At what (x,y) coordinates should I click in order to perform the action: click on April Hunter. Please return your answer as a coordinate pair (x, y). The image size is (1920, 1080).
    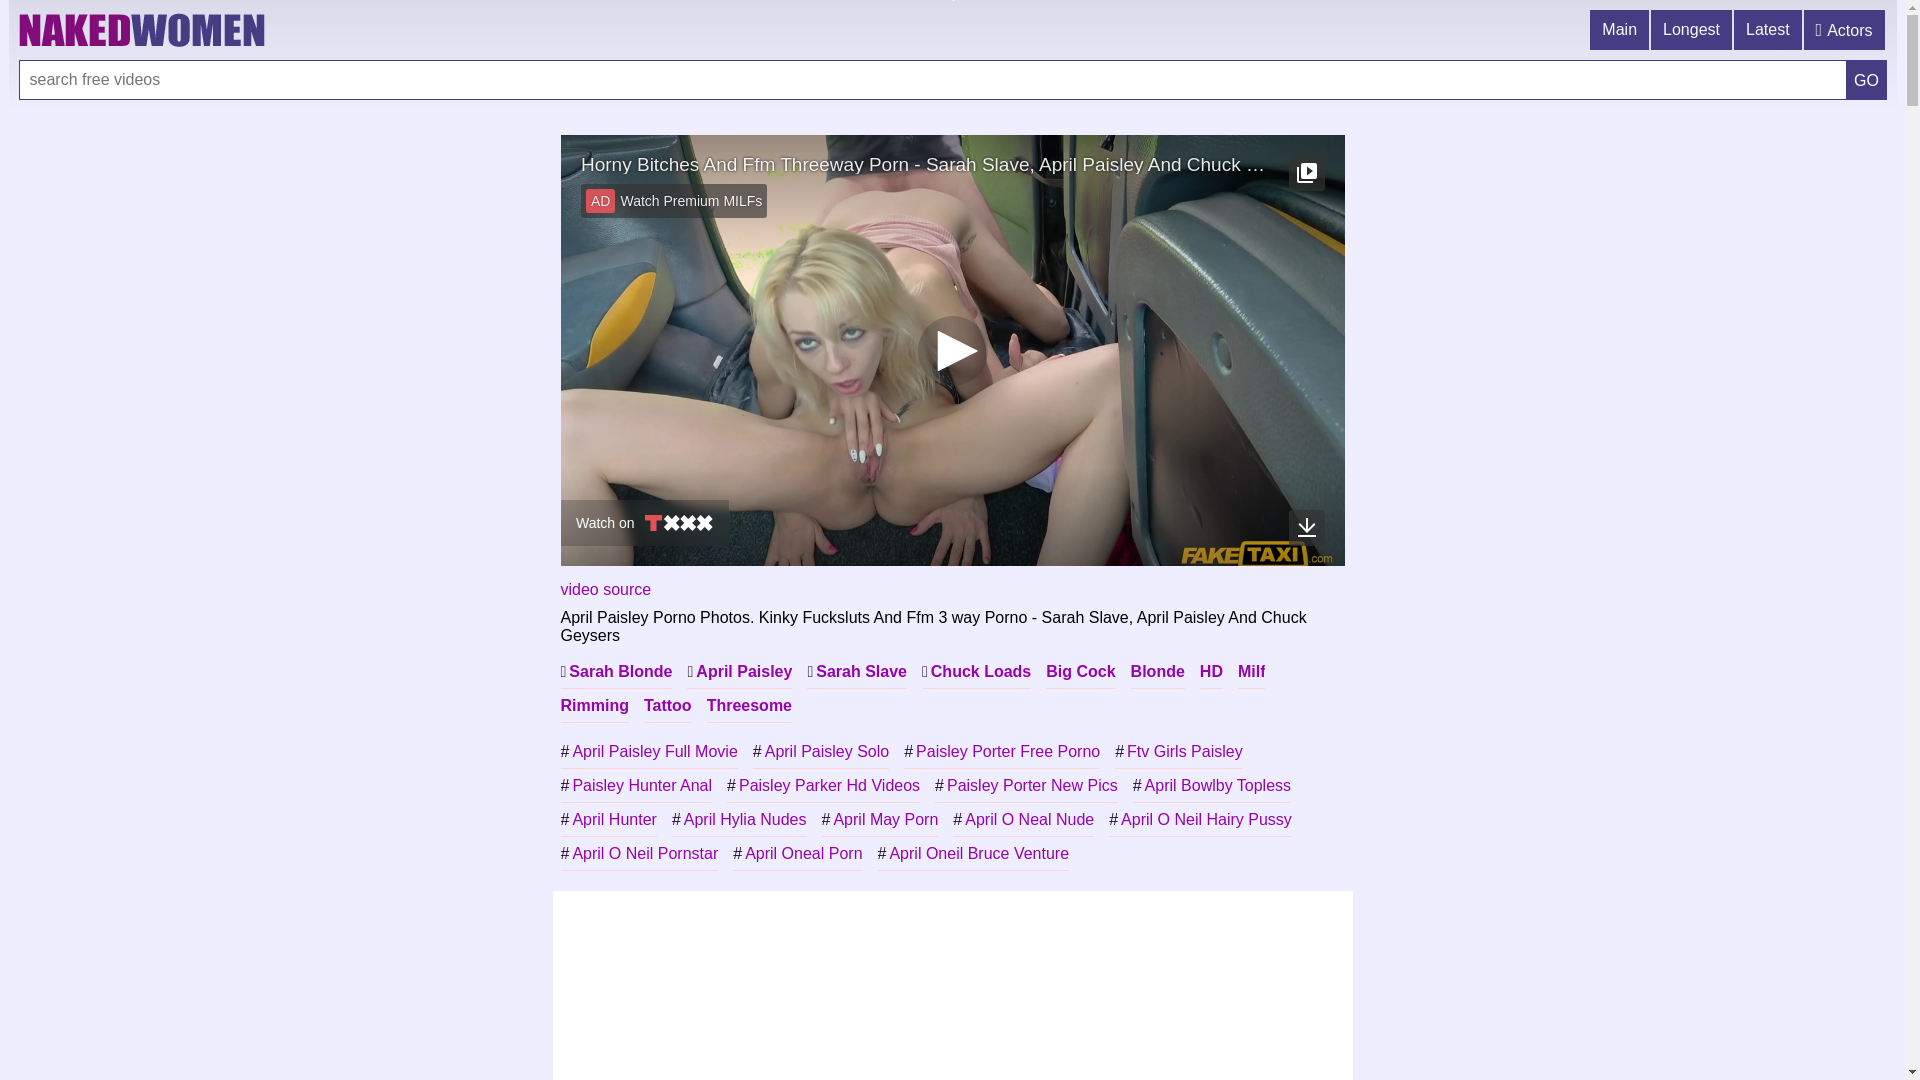
    Looking at the image, I should click on (608, 820).